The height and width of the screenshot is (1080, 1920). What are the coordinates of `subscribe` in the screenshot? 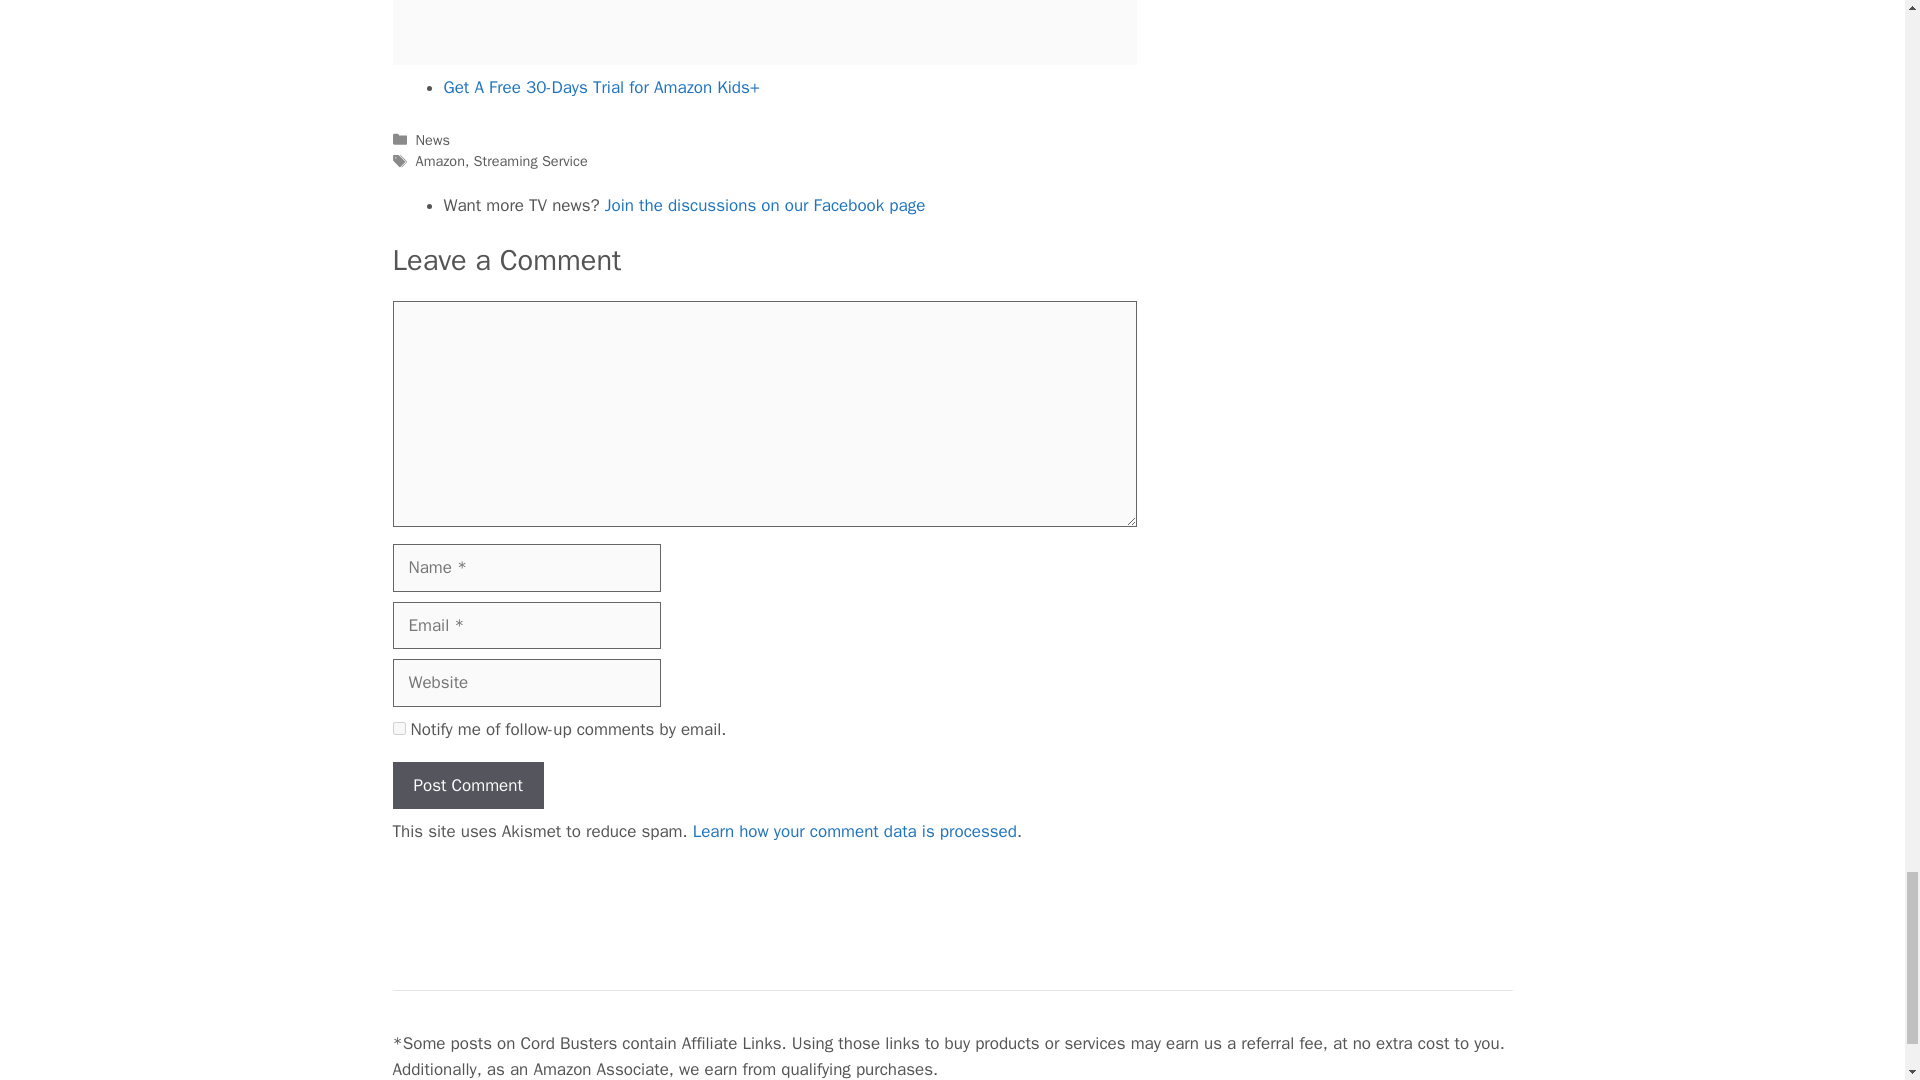 It's located at (398, 728).